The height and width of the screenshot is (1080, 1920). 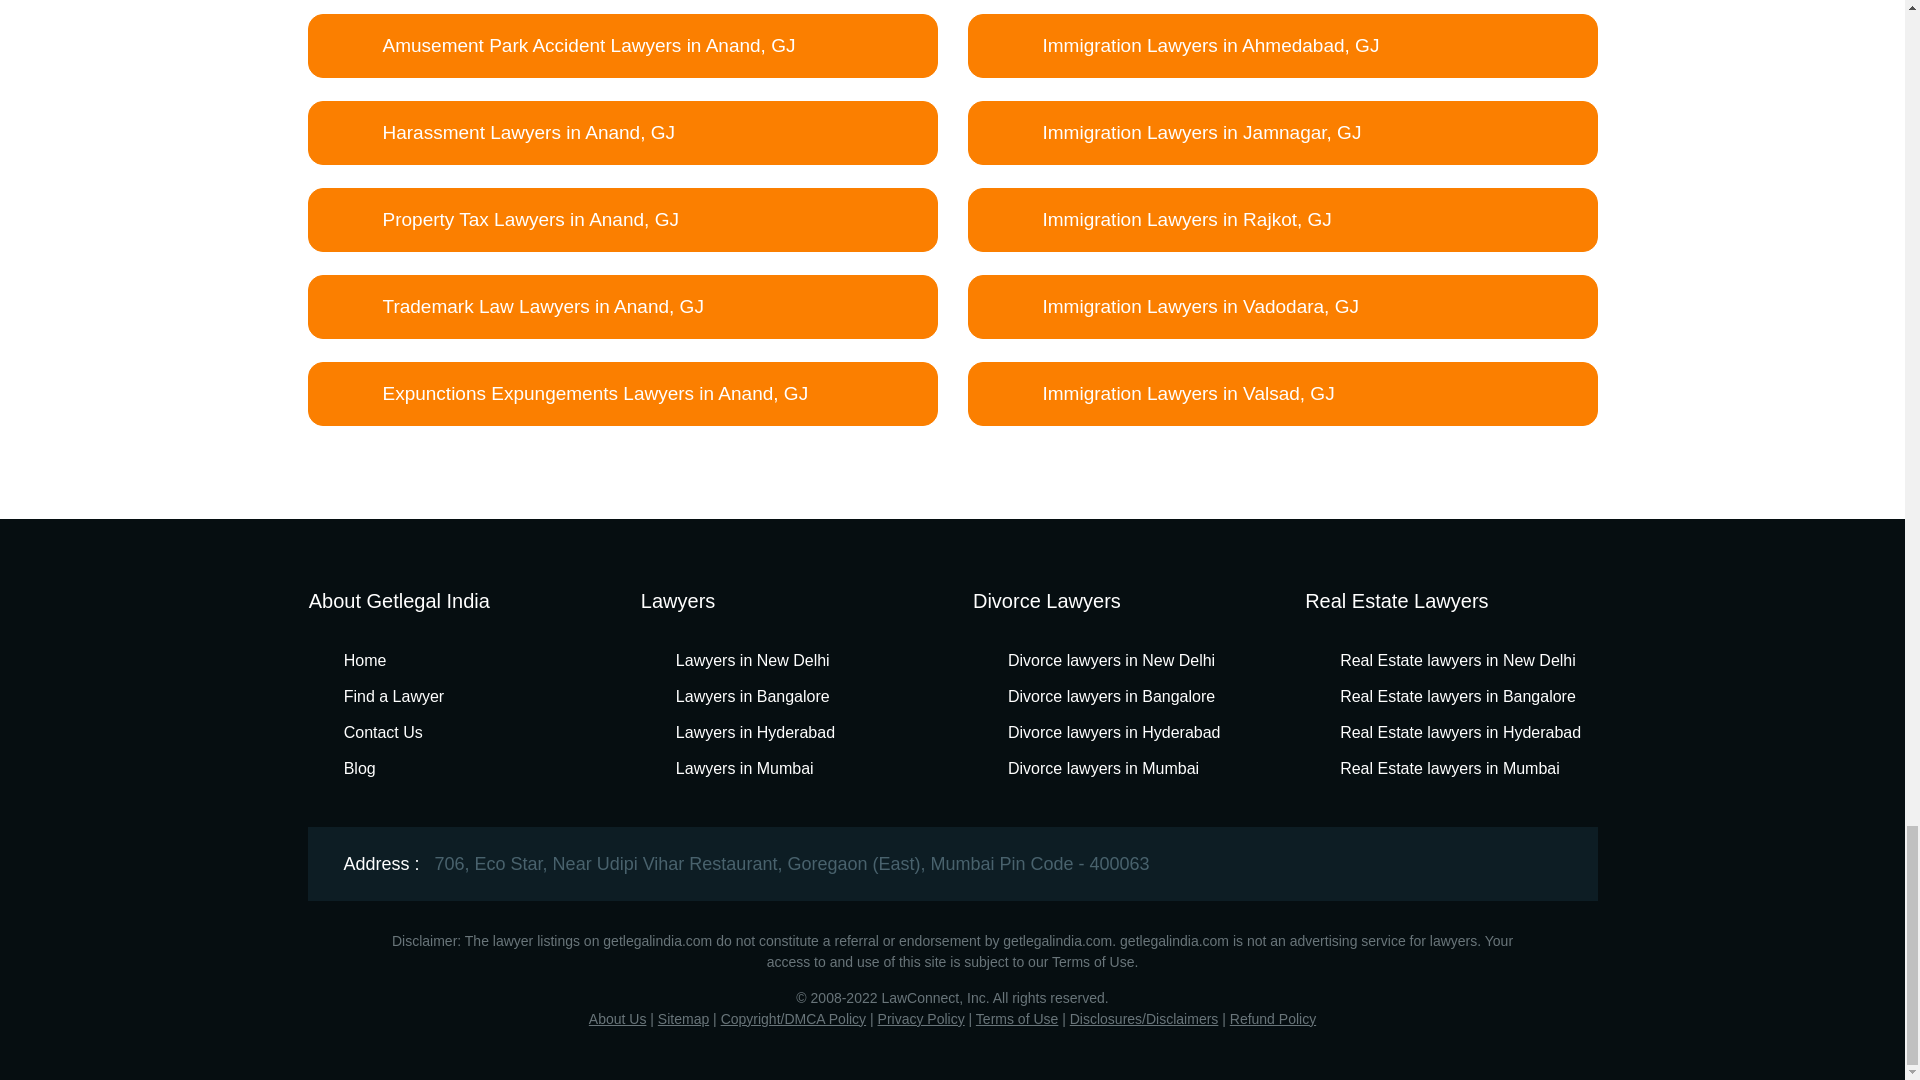 What do you see at coordinates (618, 1018) in the screenshot?
I see `About Us` at bounding box center [618, 1018].